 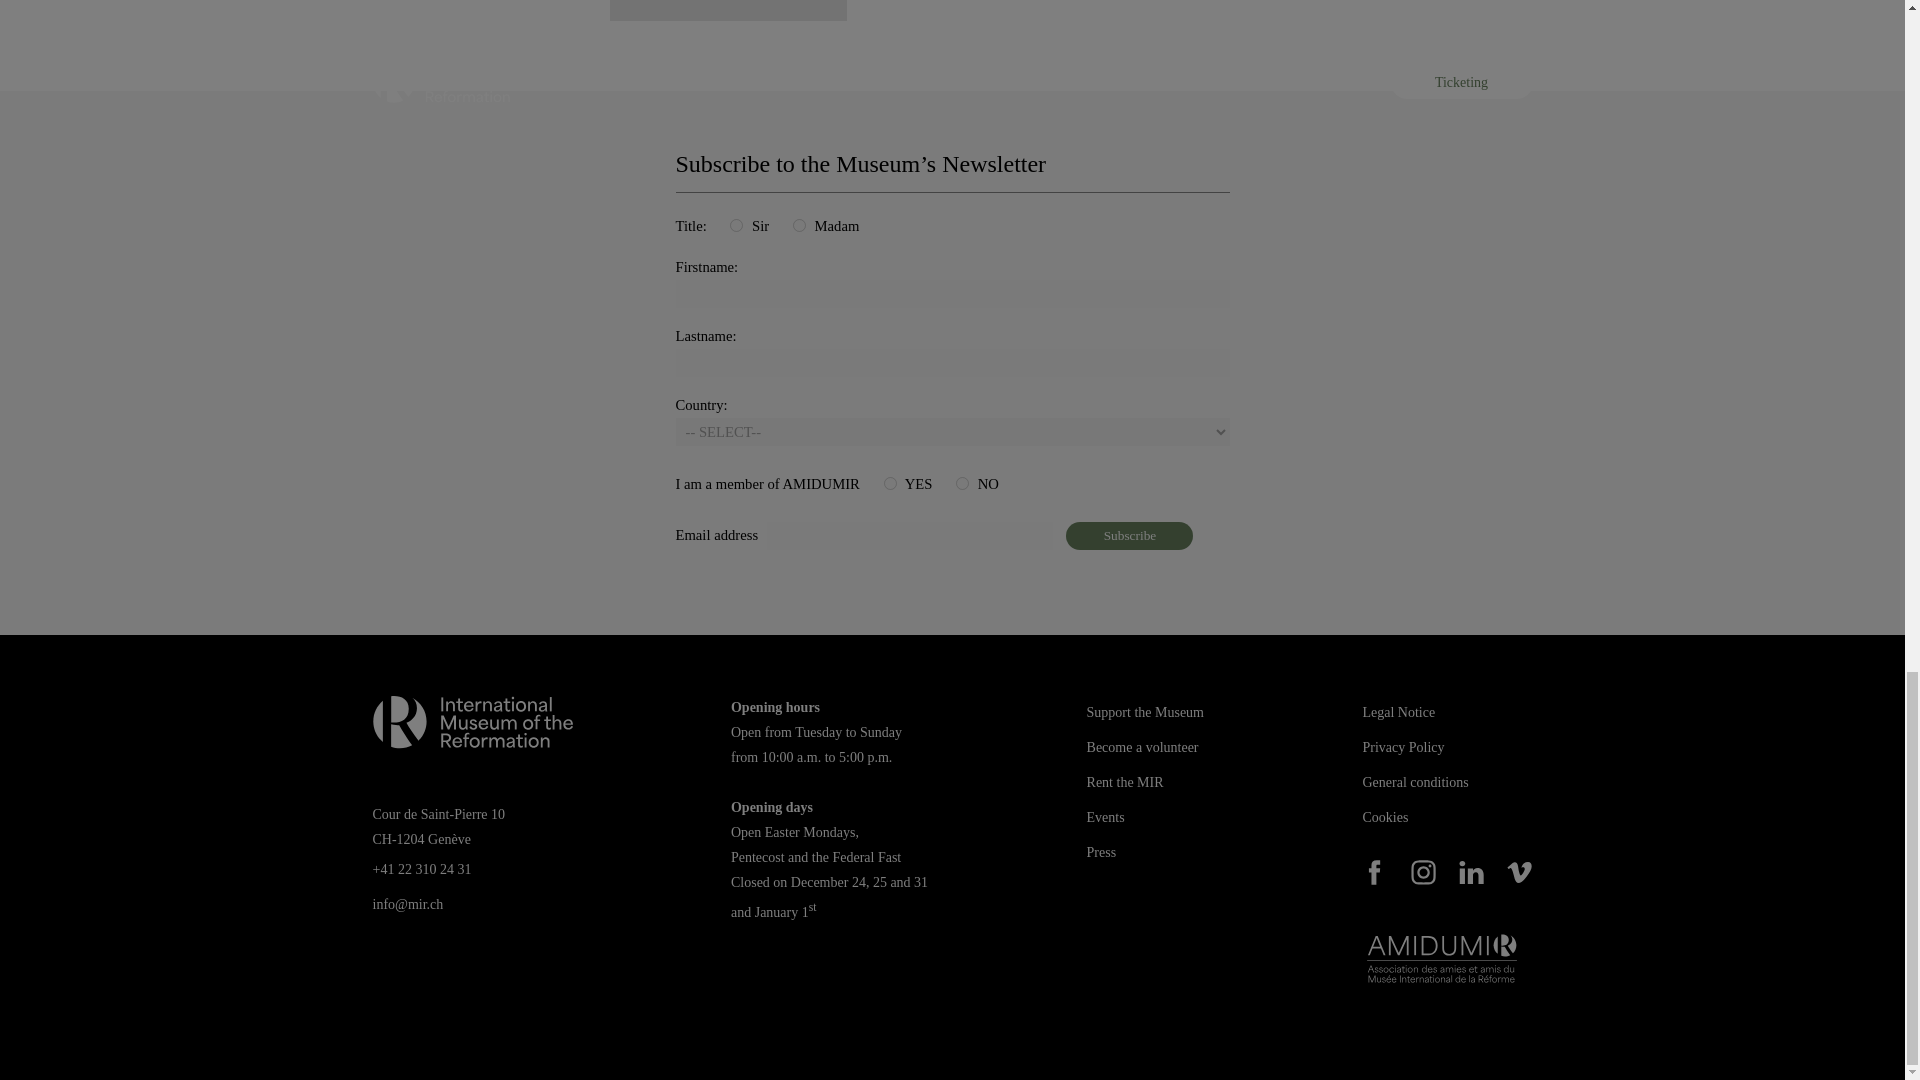 What do you see at coordinates (1374, 872) in the screenshot?
I see `Find us on Facebook` at bounding box center [1374, 872].